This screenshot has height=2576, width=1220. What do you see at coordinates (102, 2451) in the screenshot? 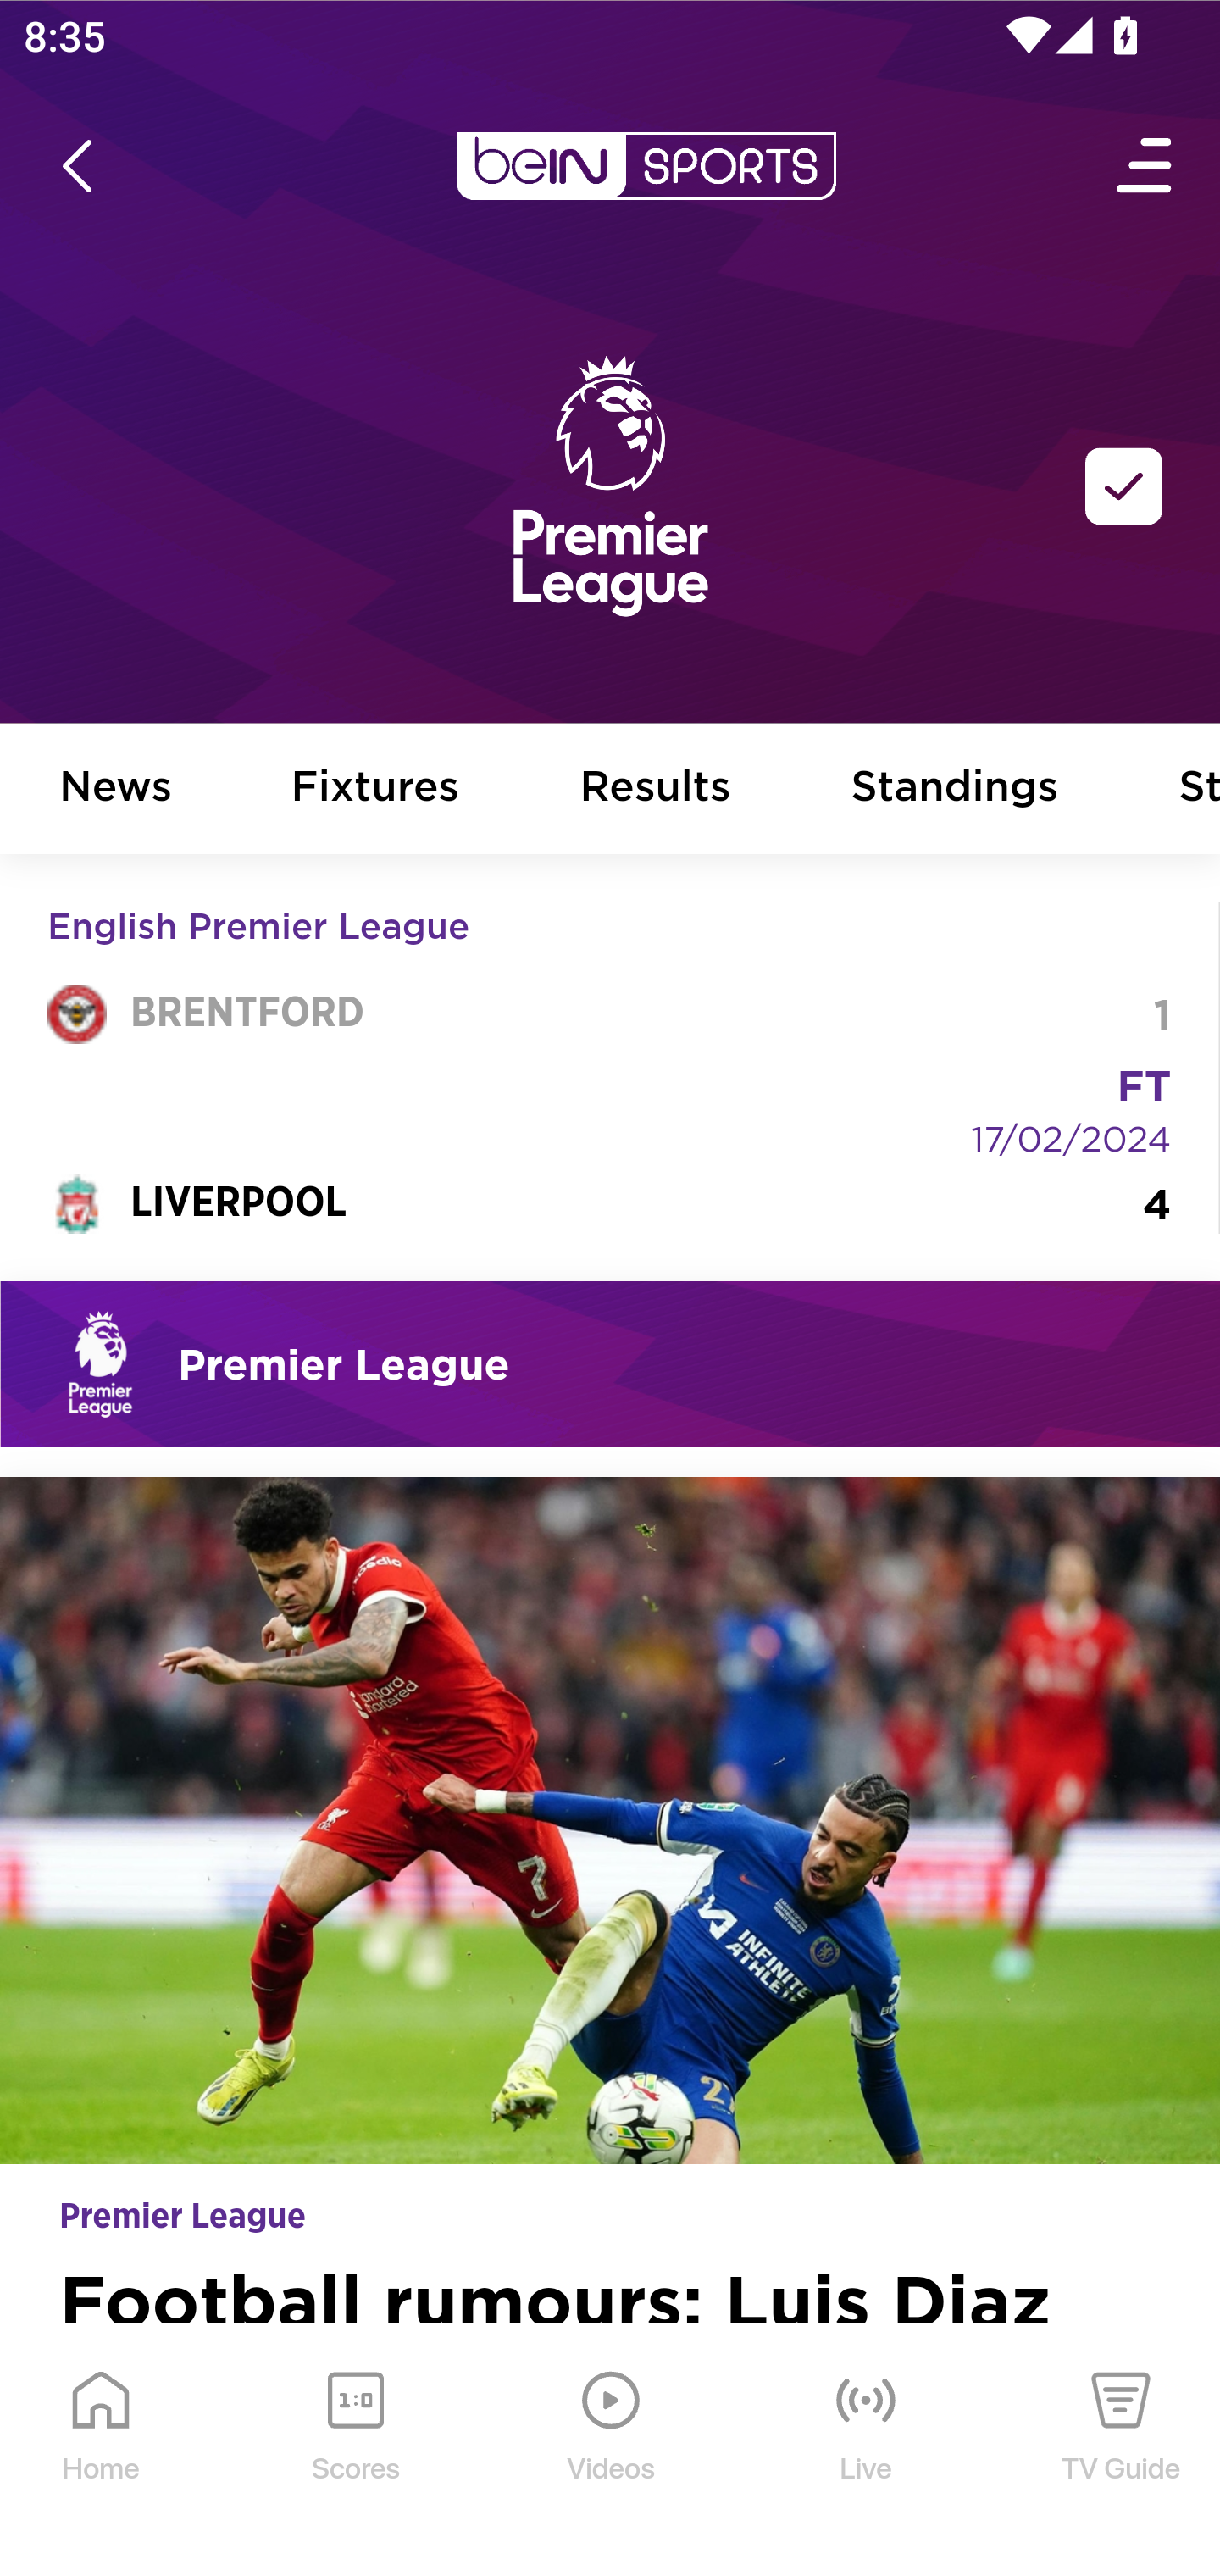
I see `Home Home Icon Home` at bounding box center [102, 2451].